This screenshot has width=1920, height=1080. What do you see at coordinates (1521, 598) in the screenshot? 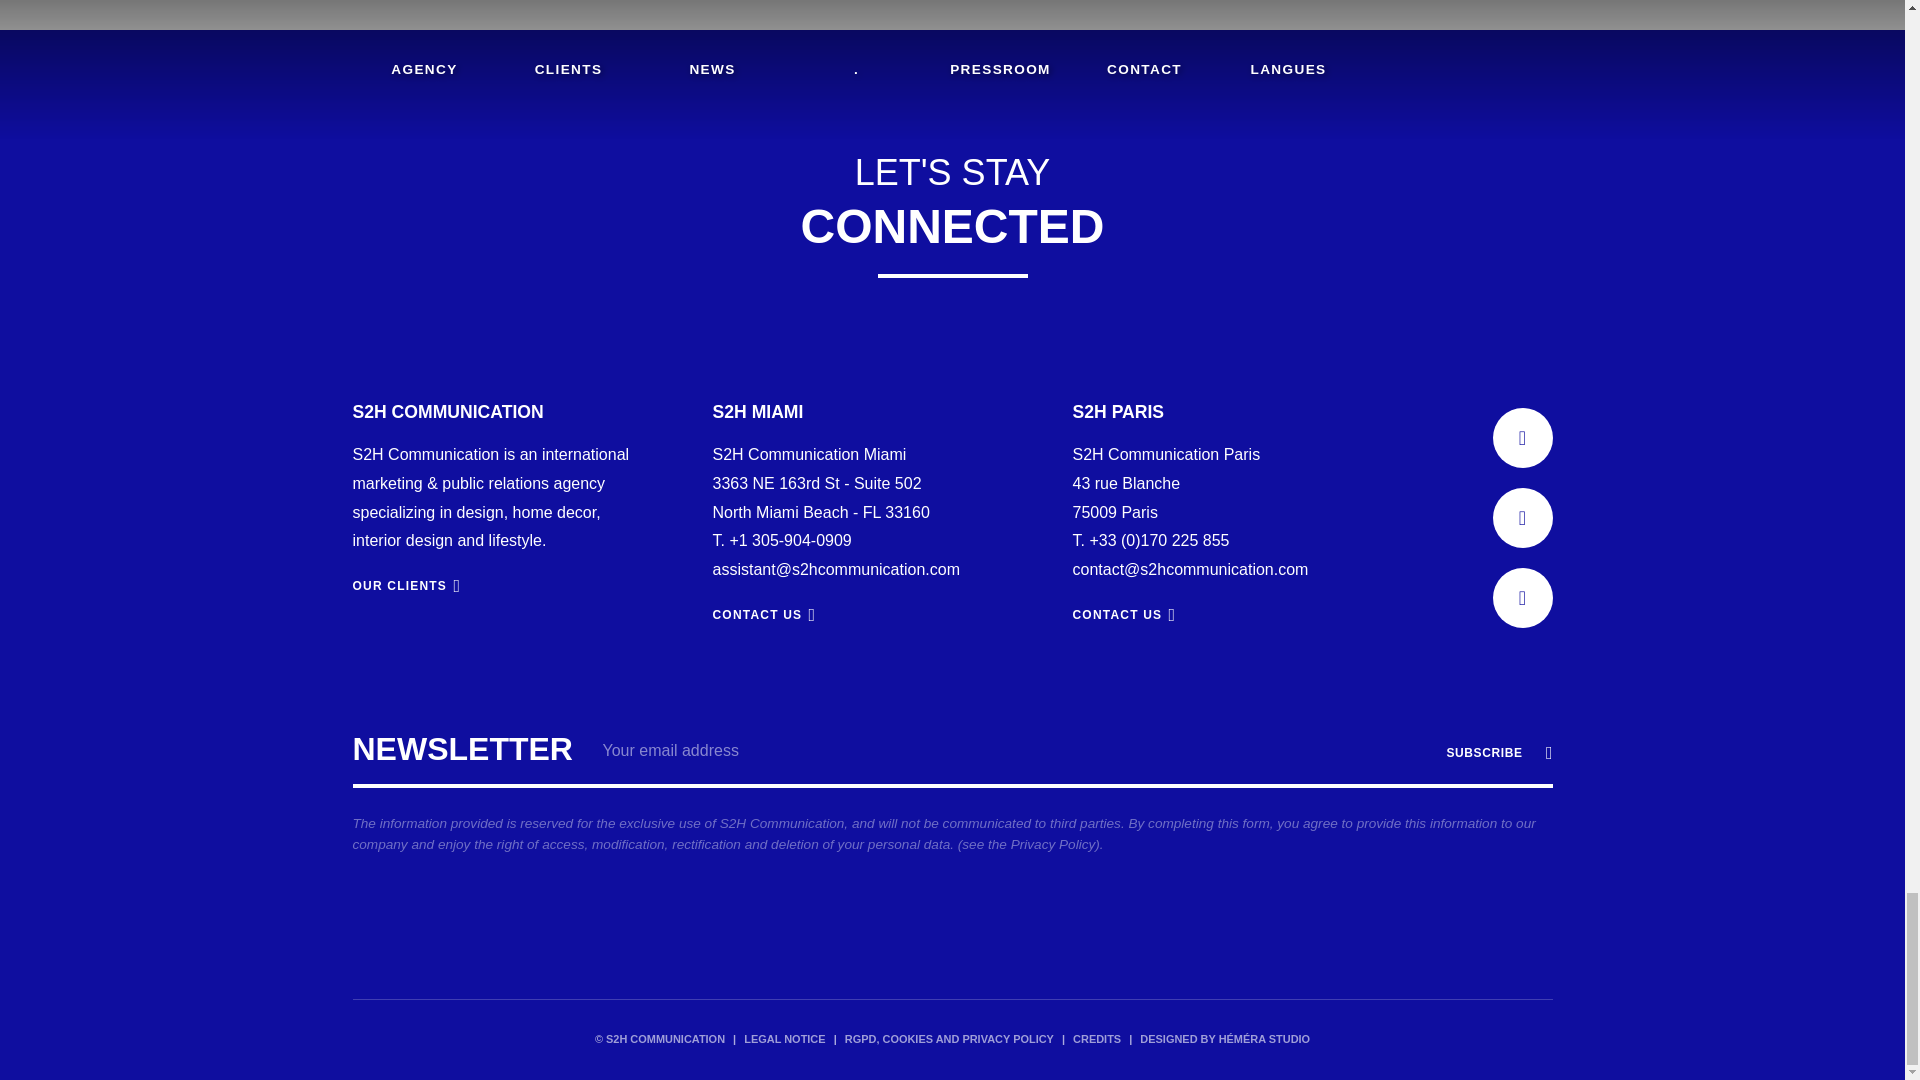
I see `Instagram` at bounding box center [1521, 598].